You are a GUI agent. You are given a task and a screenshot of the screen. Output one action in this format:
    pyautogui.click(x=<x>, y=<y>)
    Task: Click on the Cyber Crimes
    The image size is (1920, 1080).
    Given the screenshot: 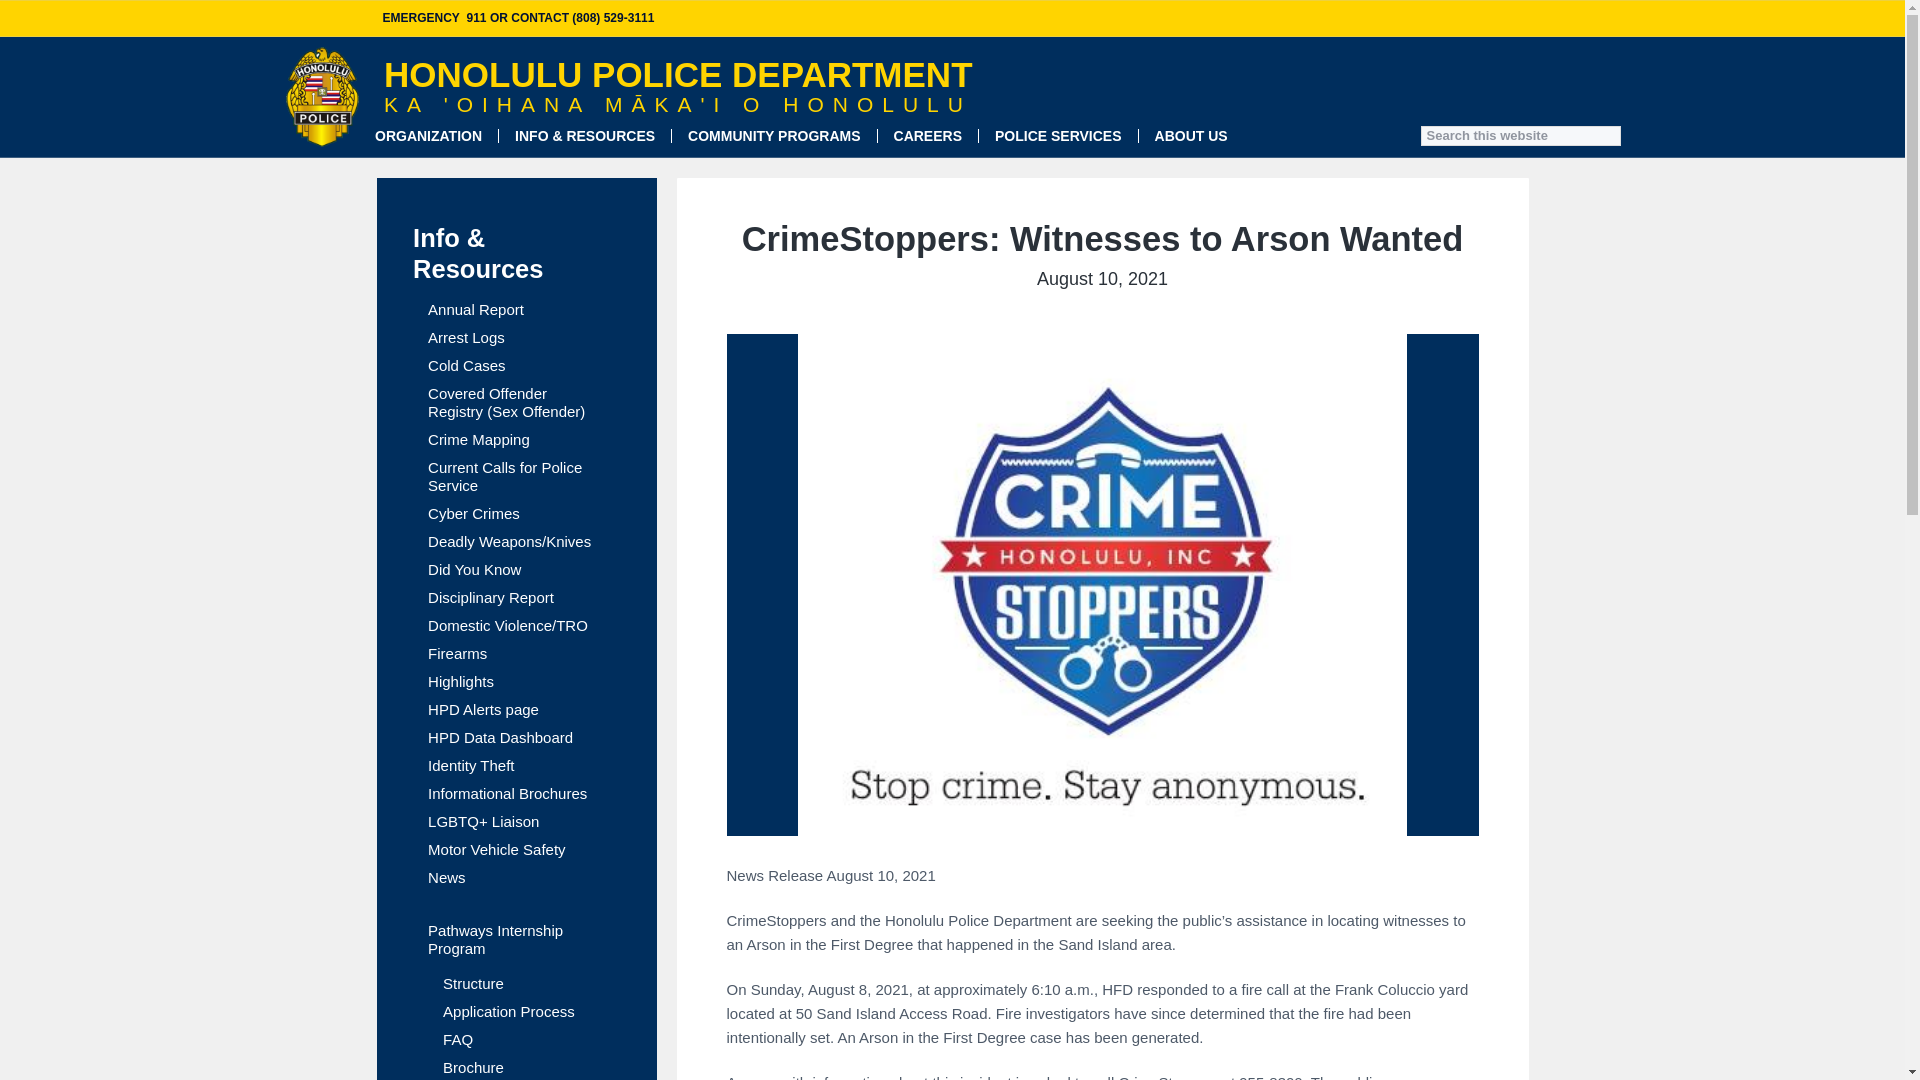 What is the action you would take?
    pyautogui.click(x=474, y=514)
    